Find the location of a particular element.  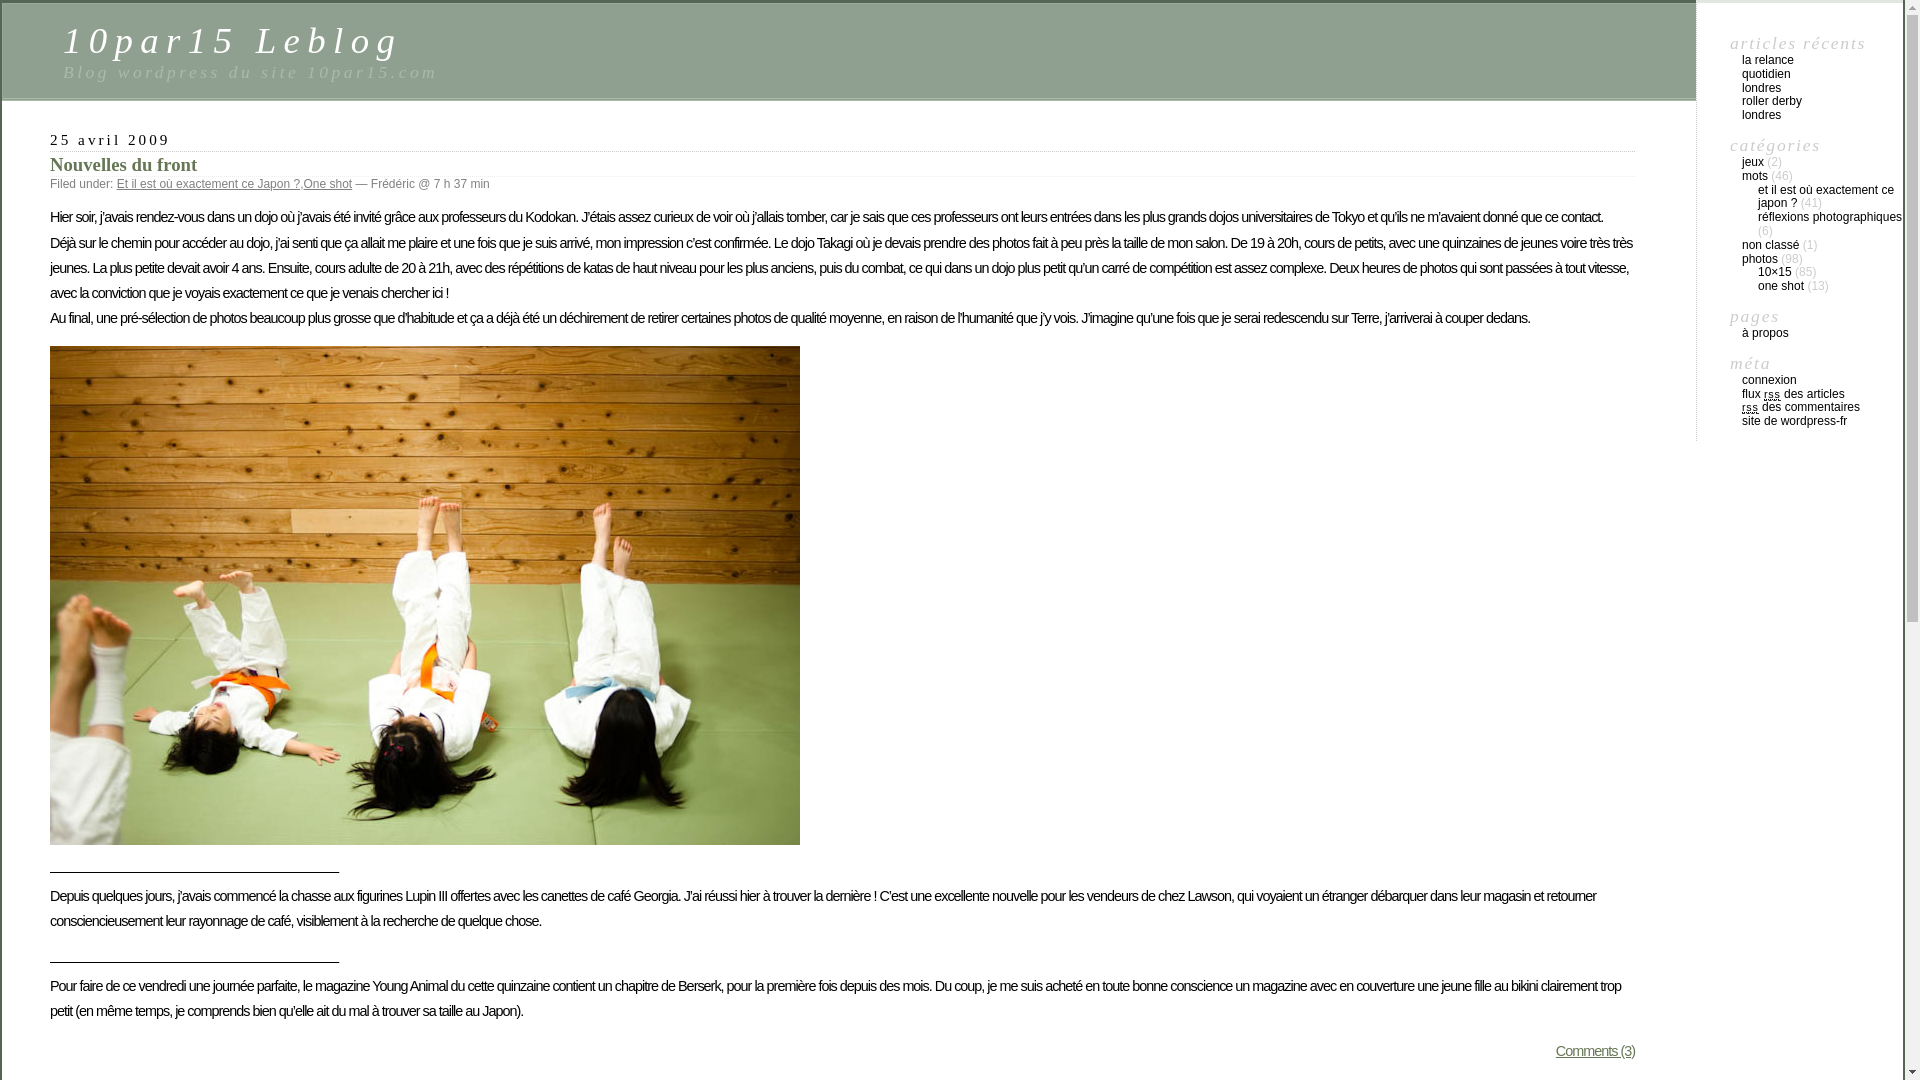

rss des commentaires is located at coordinates (1801, 407).